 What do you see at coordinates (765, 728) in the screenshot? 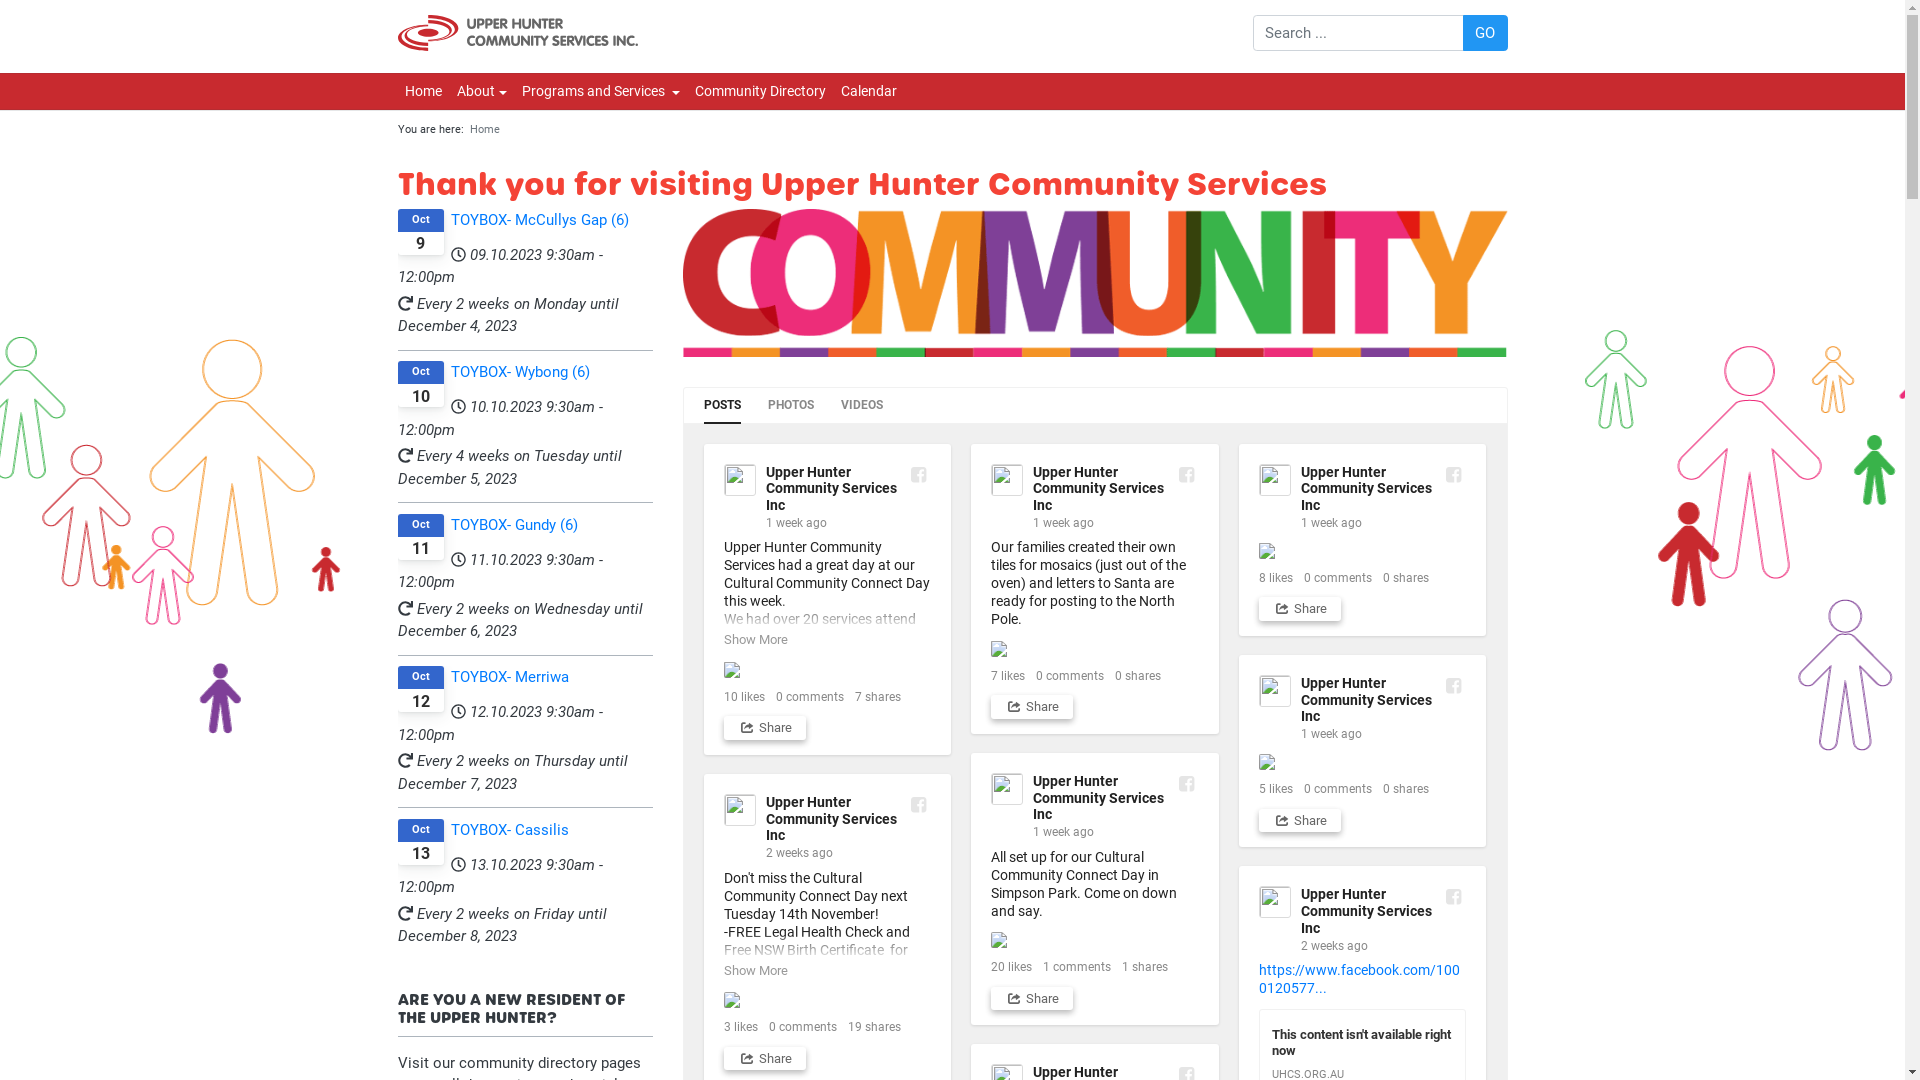
I see `Share` at bounding box center [765, 728].